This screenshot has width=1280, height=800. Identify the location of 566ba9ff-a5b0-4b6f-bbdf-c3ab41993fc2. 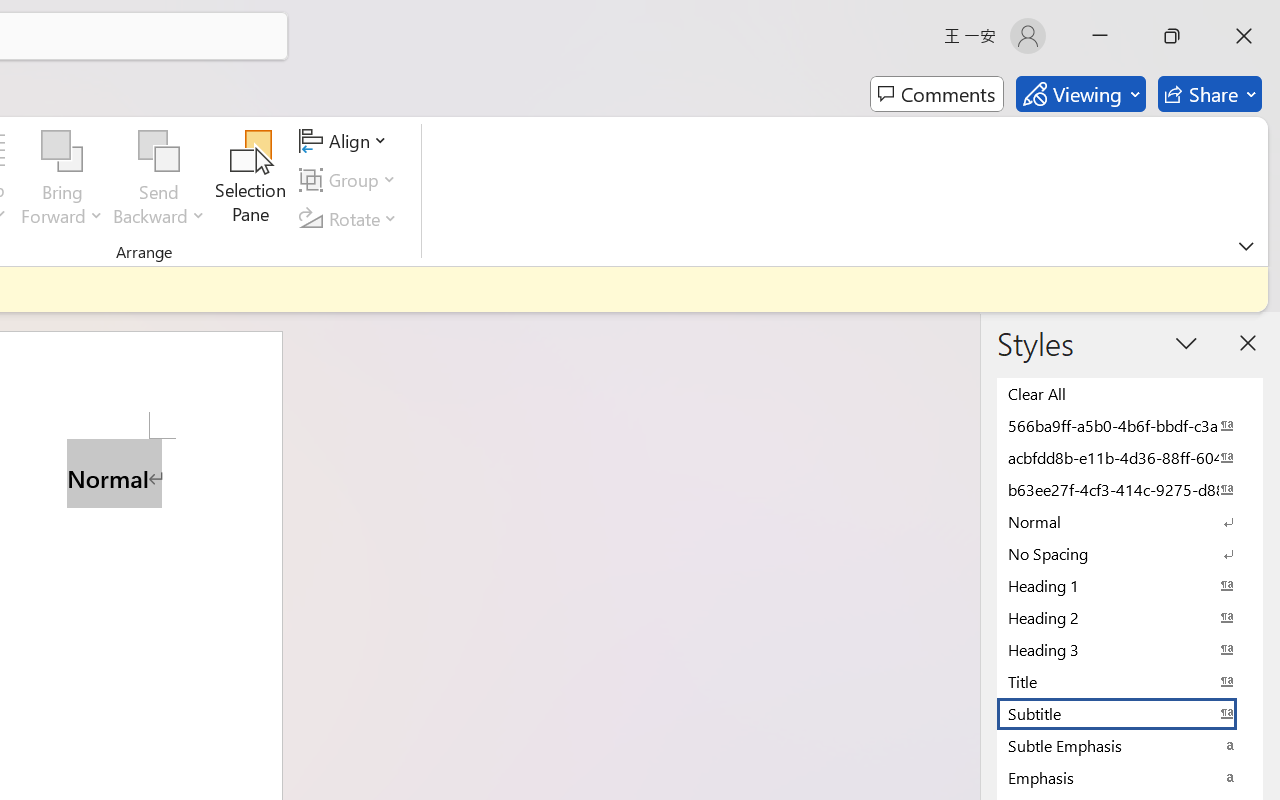
(1130, 425).